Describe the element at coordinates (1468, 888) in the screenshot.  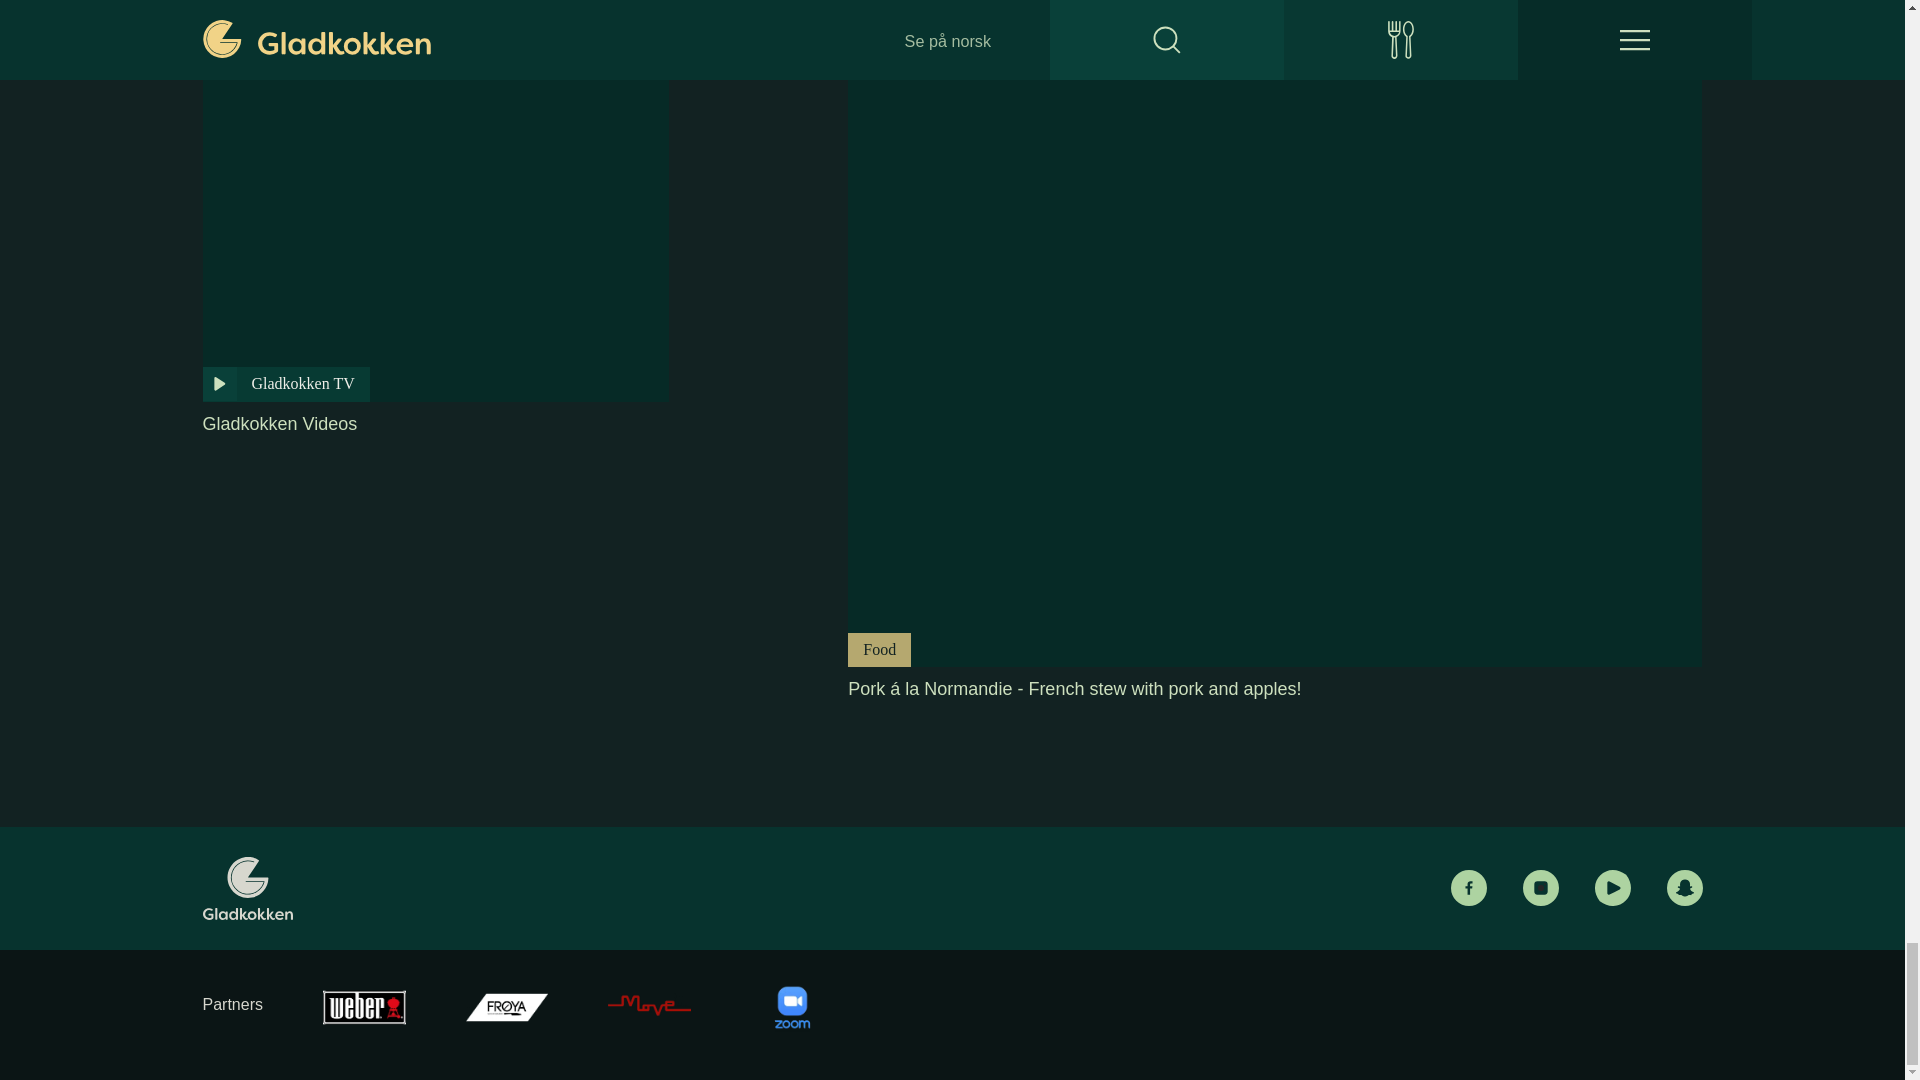
I see `facebook` at that location.